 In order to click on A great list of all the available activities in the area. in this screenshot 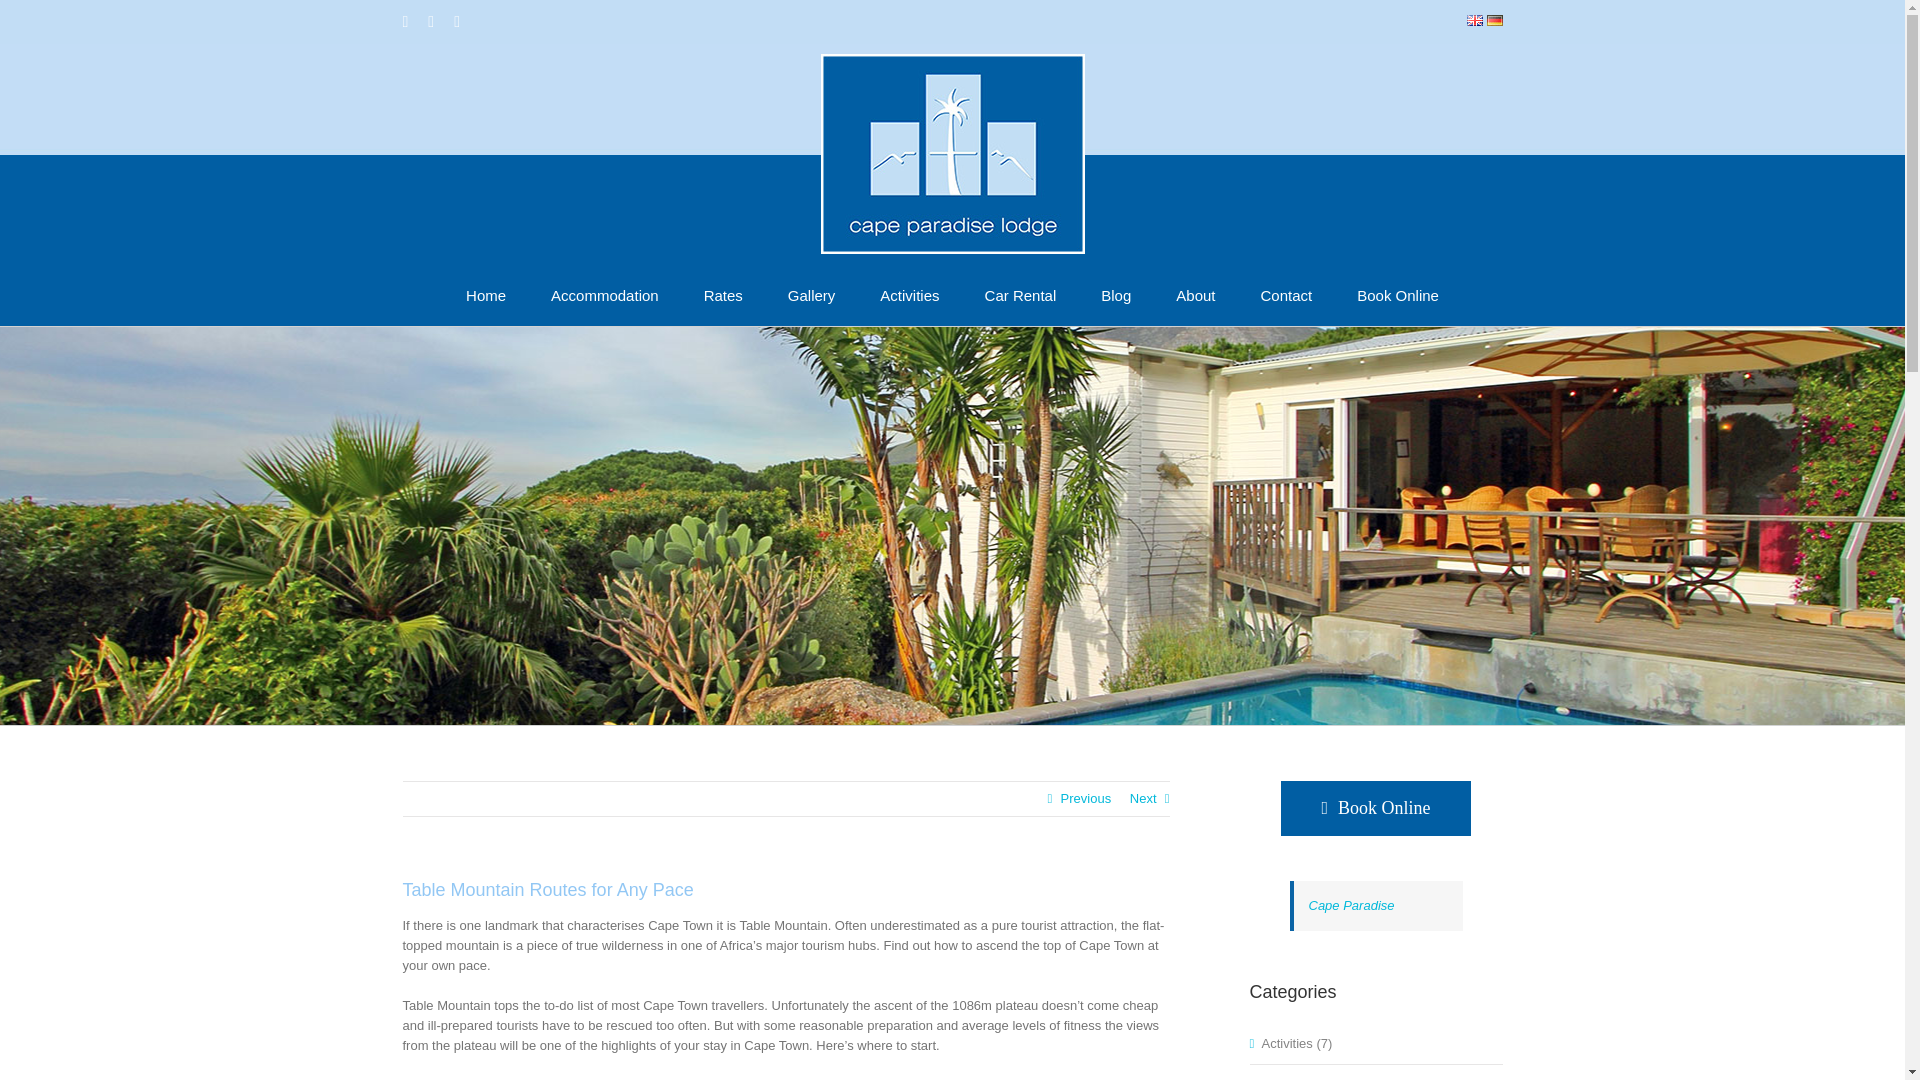, I will do `click(1377, 1044)`.